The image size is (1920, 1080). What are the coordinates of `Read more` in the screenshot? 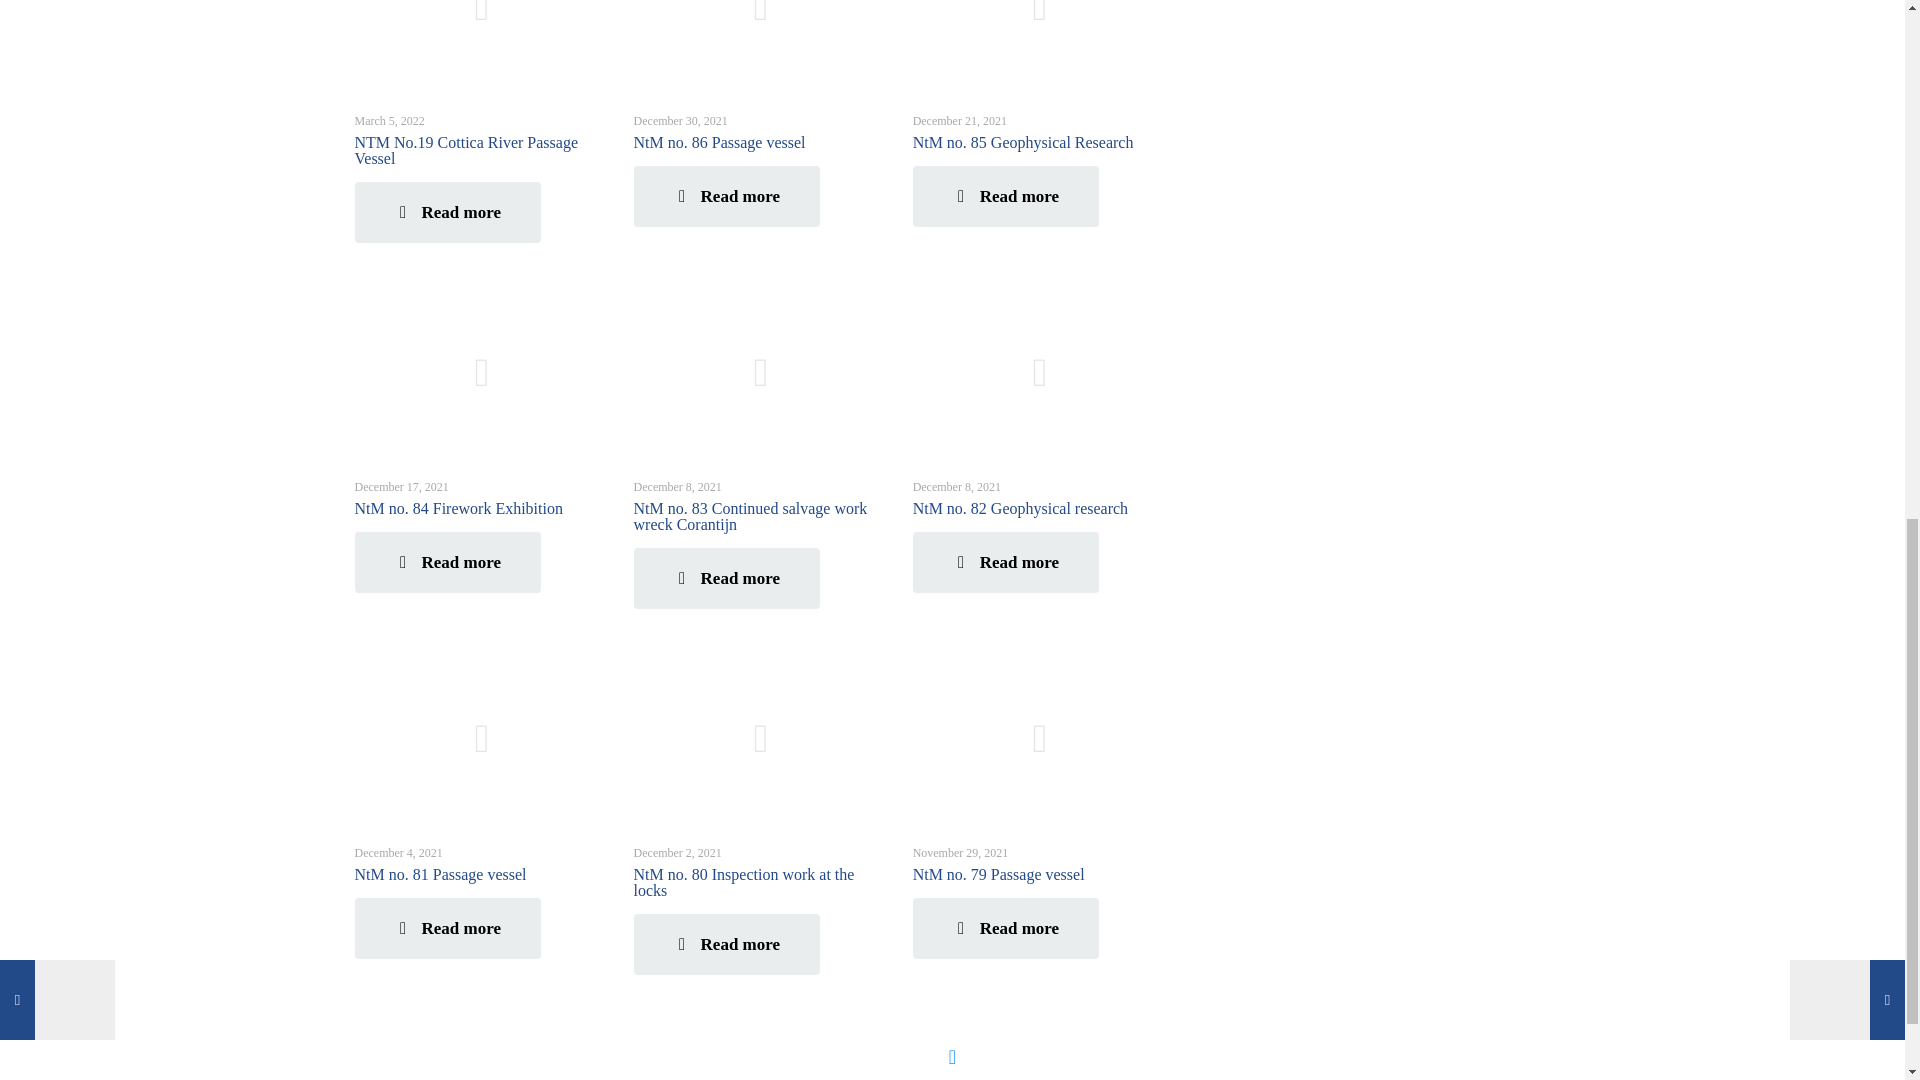 It's located at (1006, 196).